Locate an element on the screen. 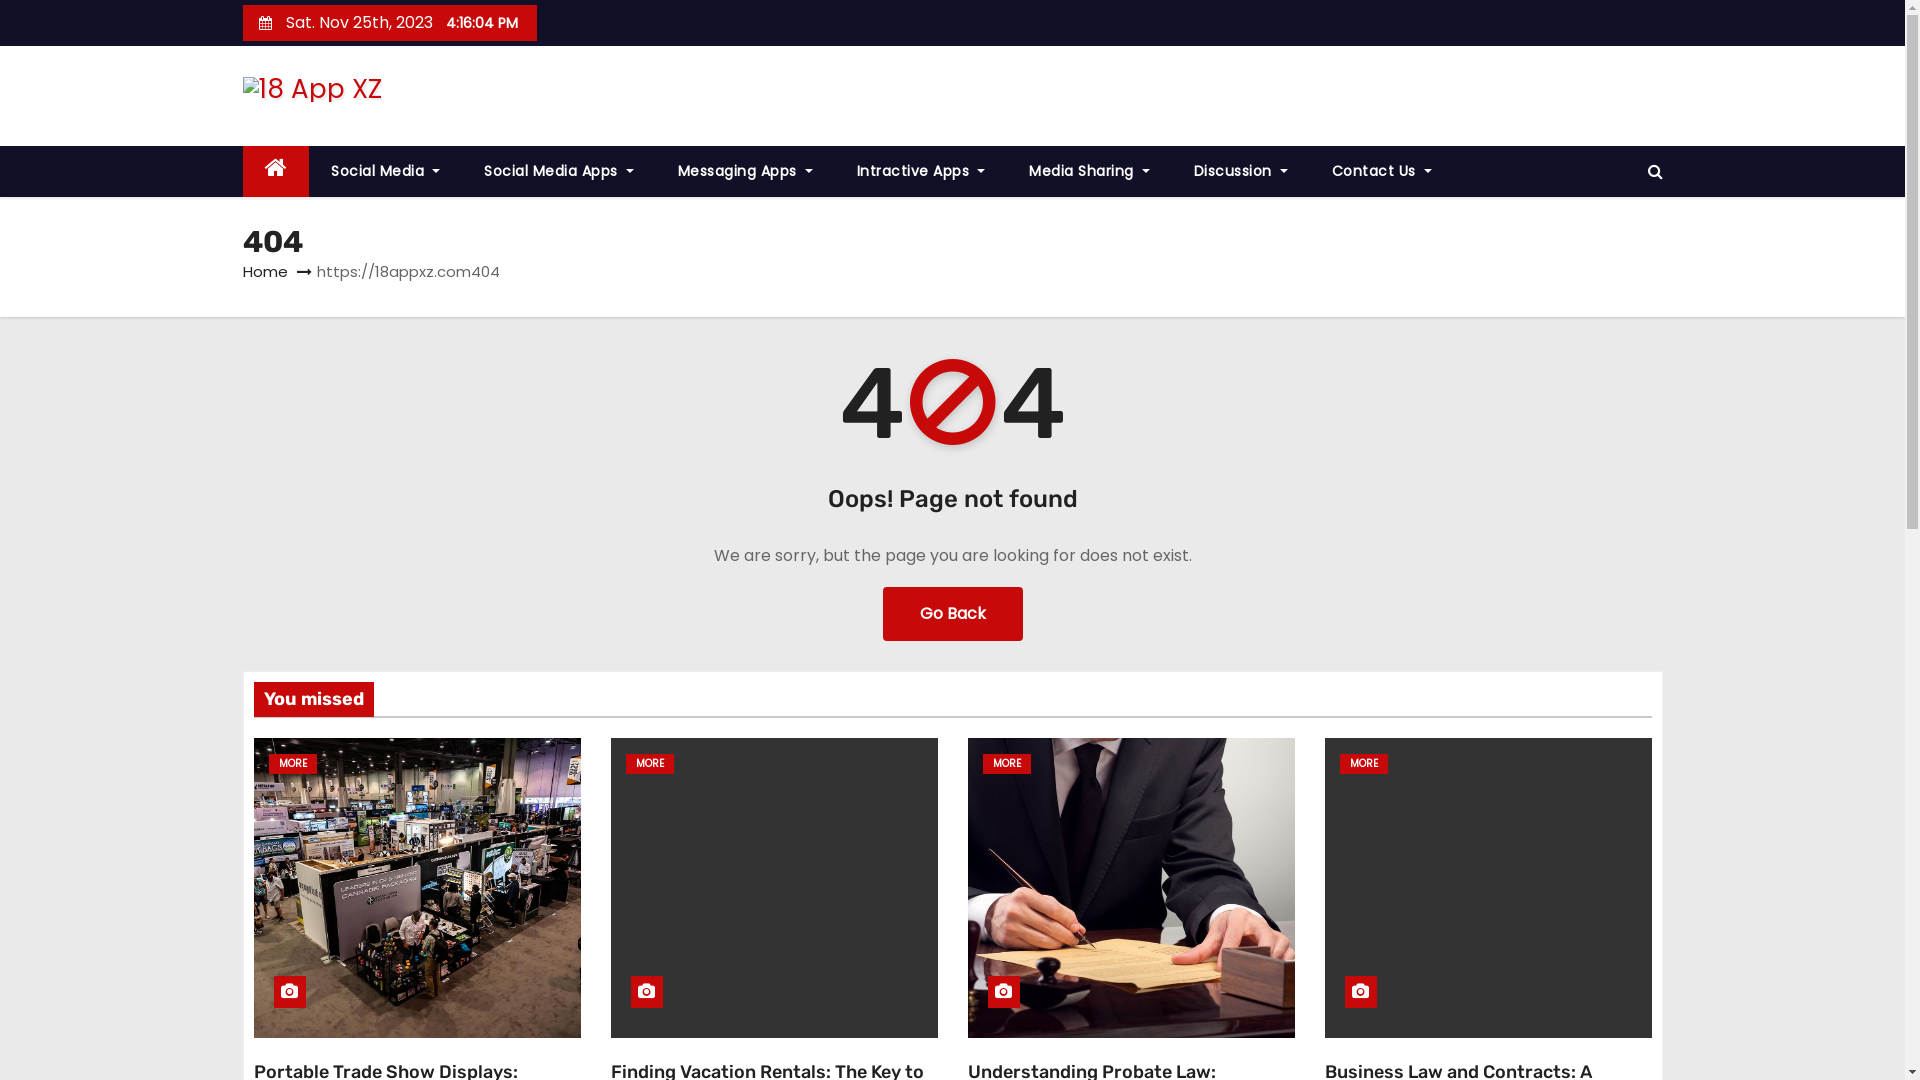 Image resolution: width=1920 pixels, height=1080 pixels. Media Sharing is located at coordinates (1090, 172).